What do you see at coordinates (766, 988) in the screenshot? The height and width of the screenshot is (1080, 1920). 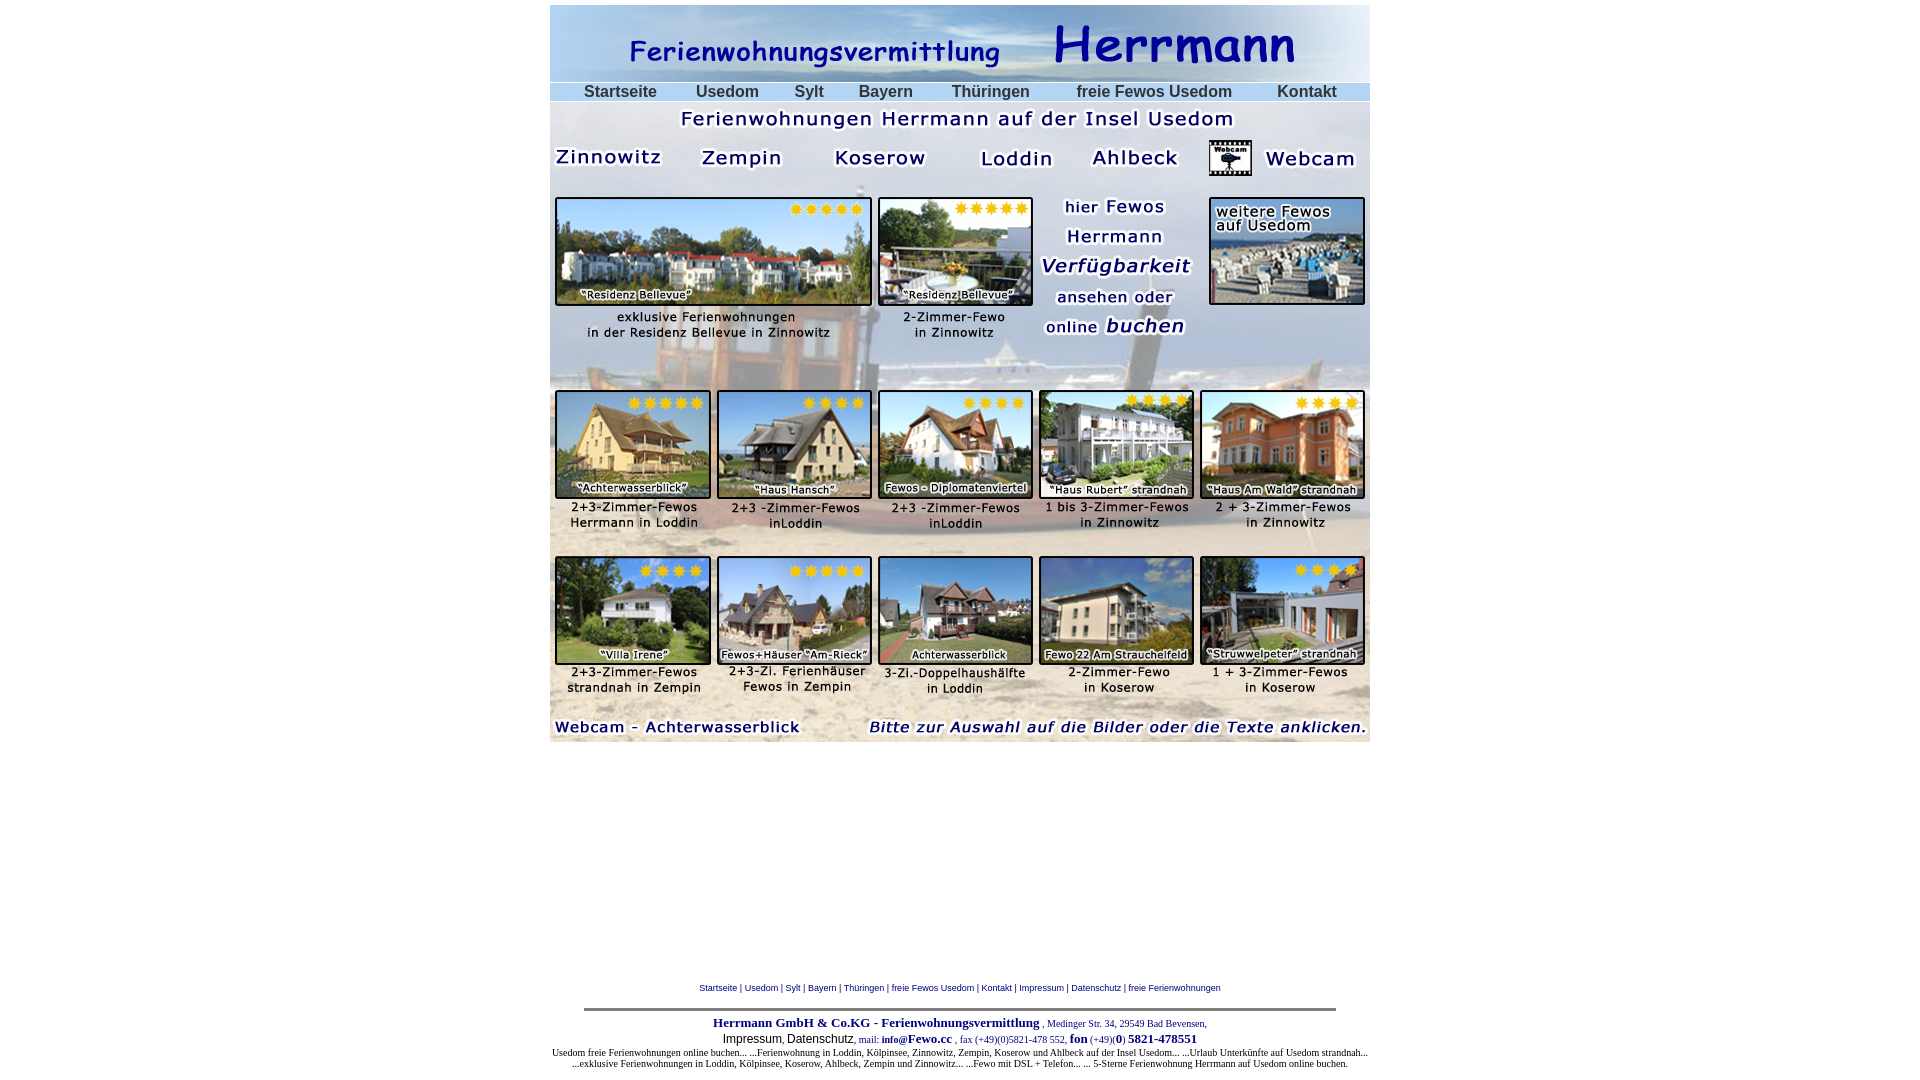 I see `Usedom | ` at bounding box center [766, 988].